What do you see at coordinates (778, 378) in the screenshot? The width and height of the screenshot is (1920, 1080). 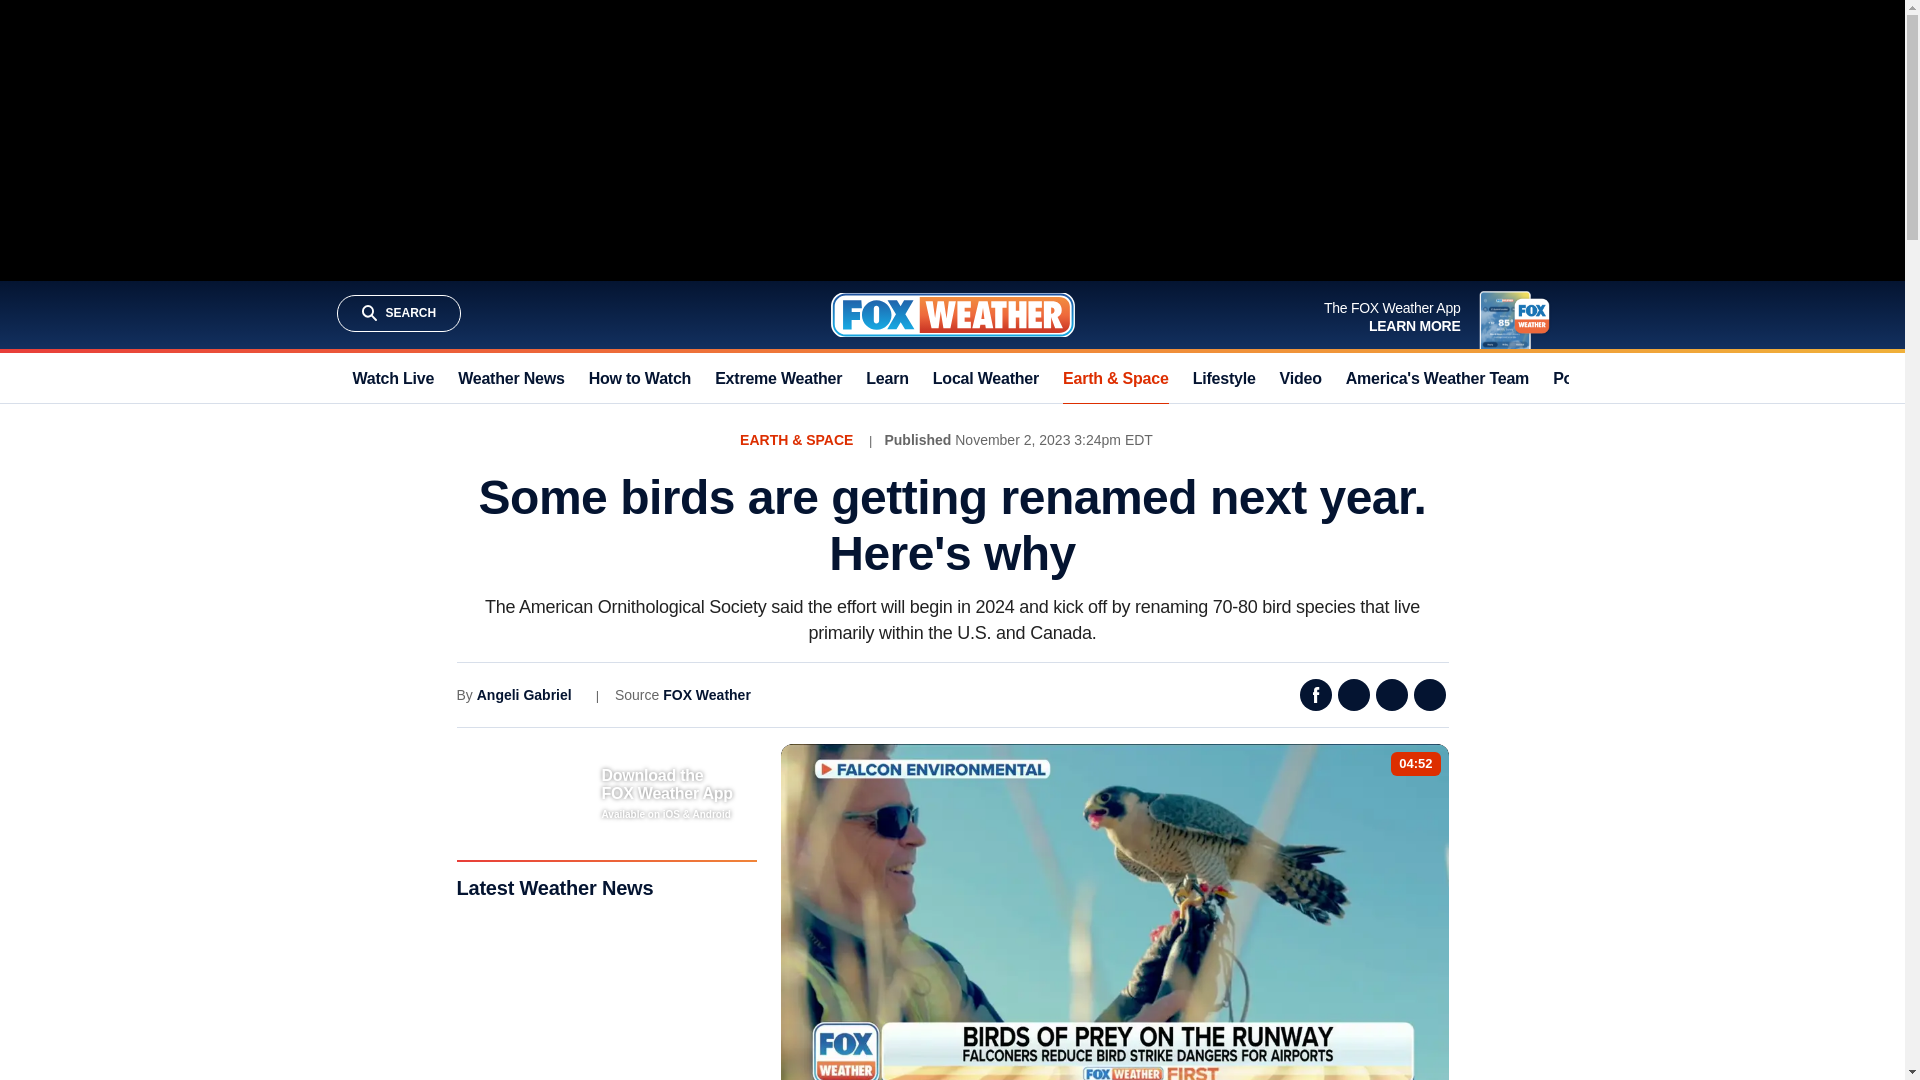 I see `Extreme Weather` at bounding box center [778, 378].